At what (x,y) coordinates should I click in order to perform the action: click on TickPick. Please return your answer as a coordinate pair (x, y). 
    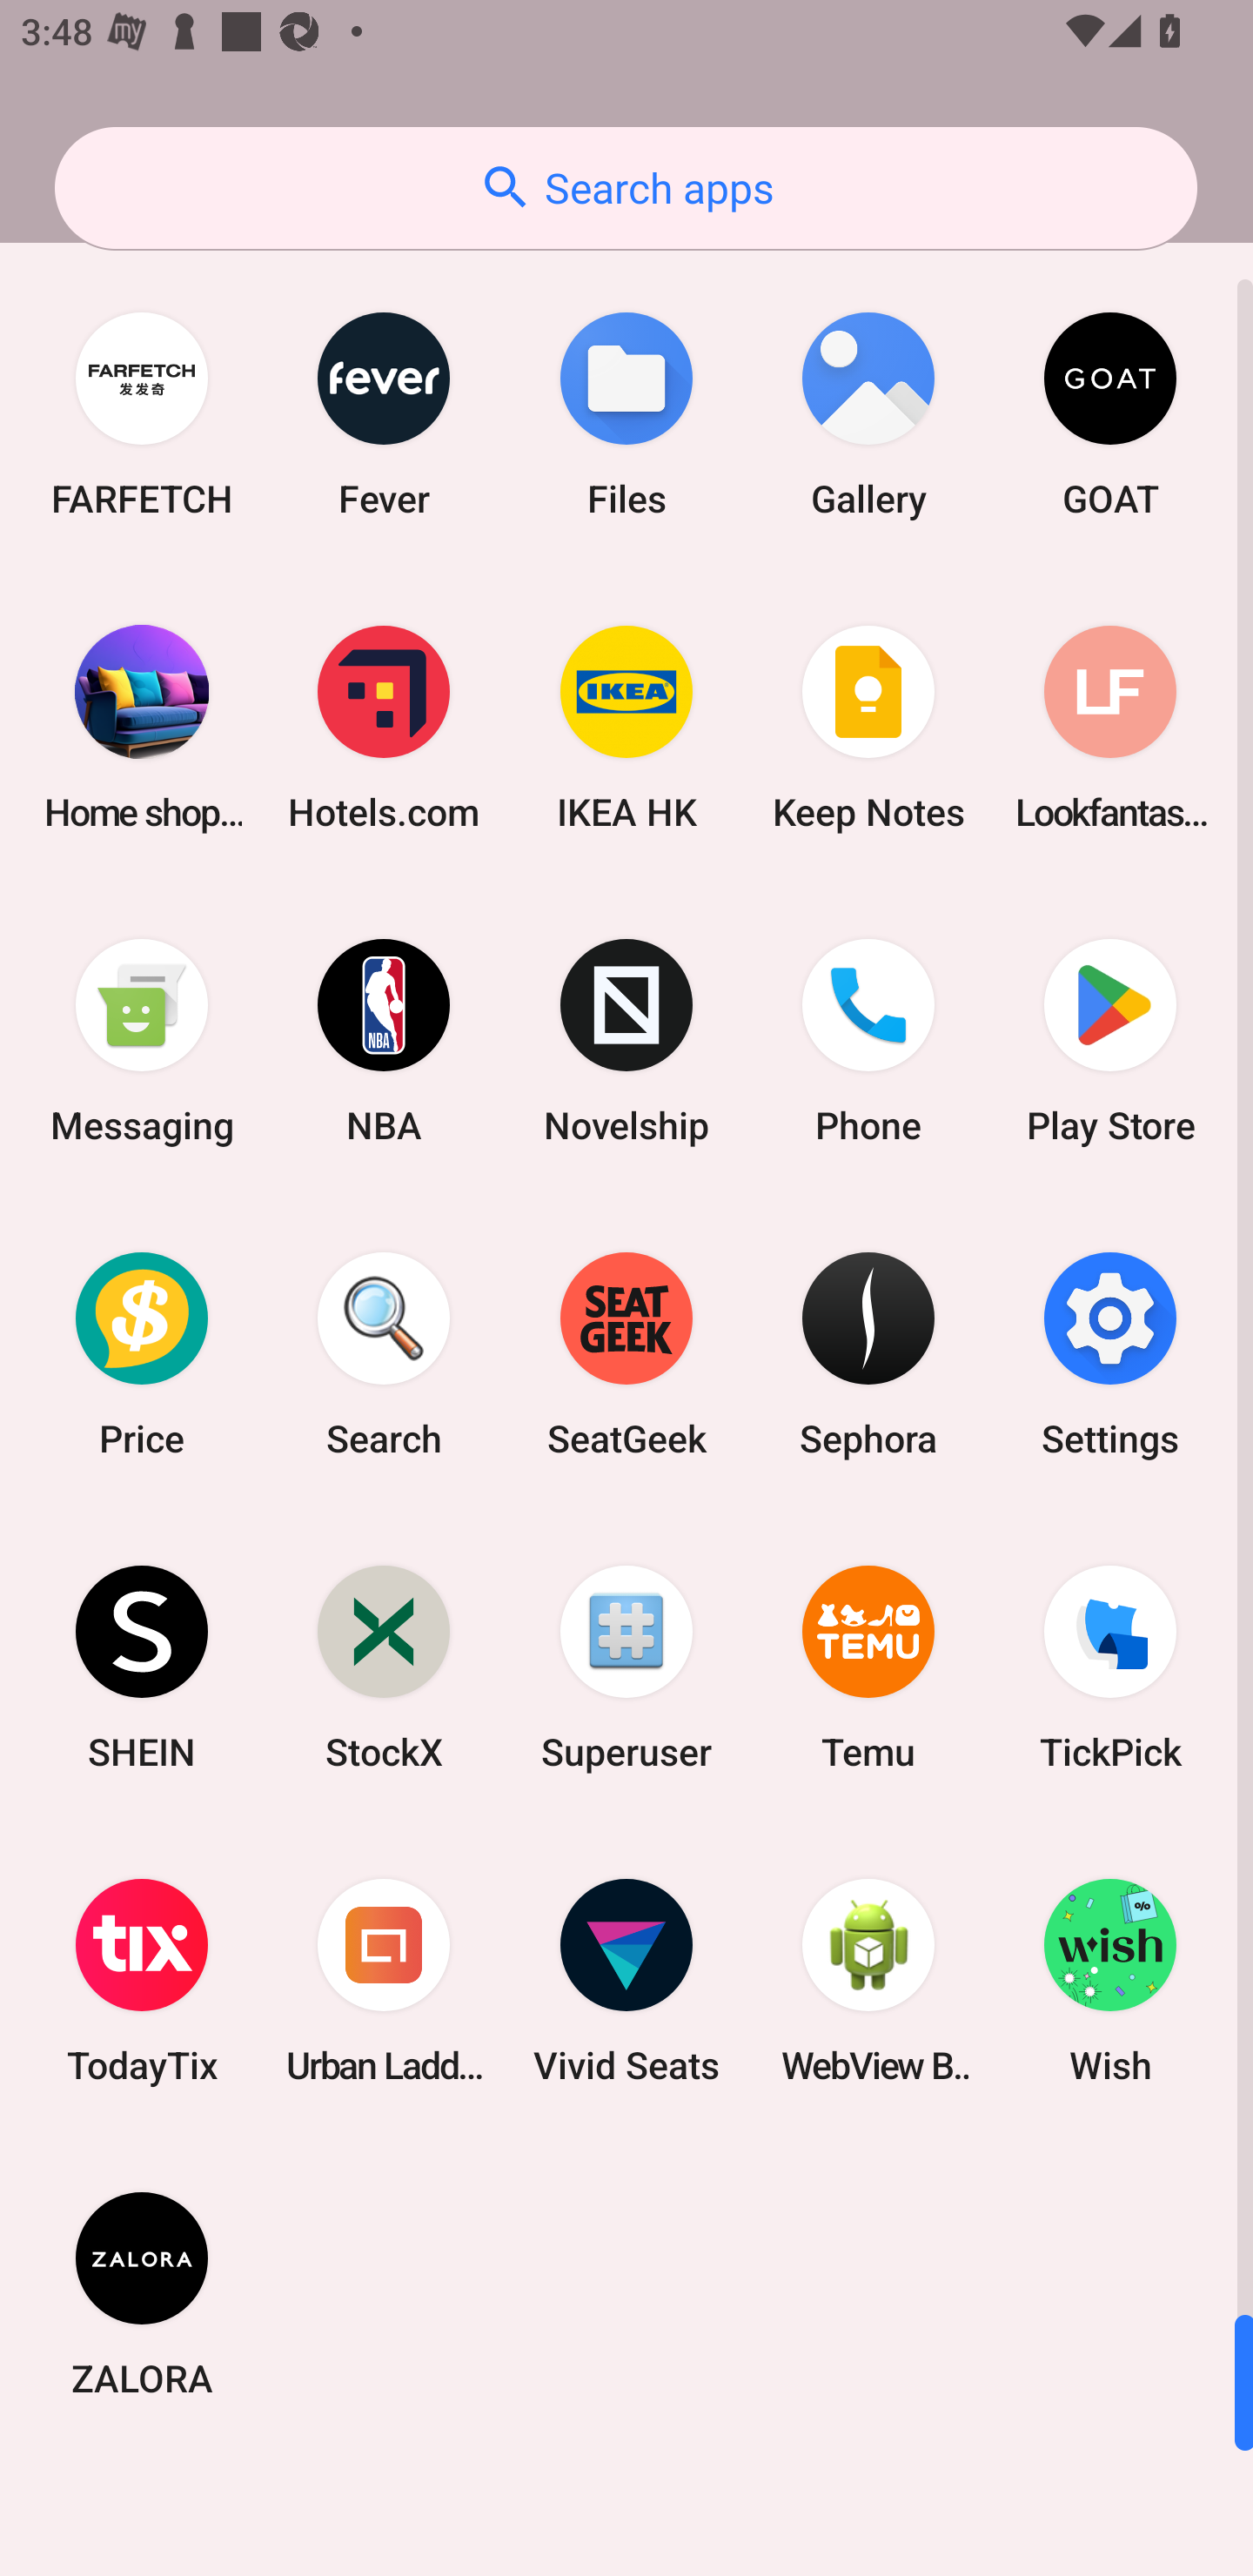
    Looking at the image, I should click on (1110, 1666).